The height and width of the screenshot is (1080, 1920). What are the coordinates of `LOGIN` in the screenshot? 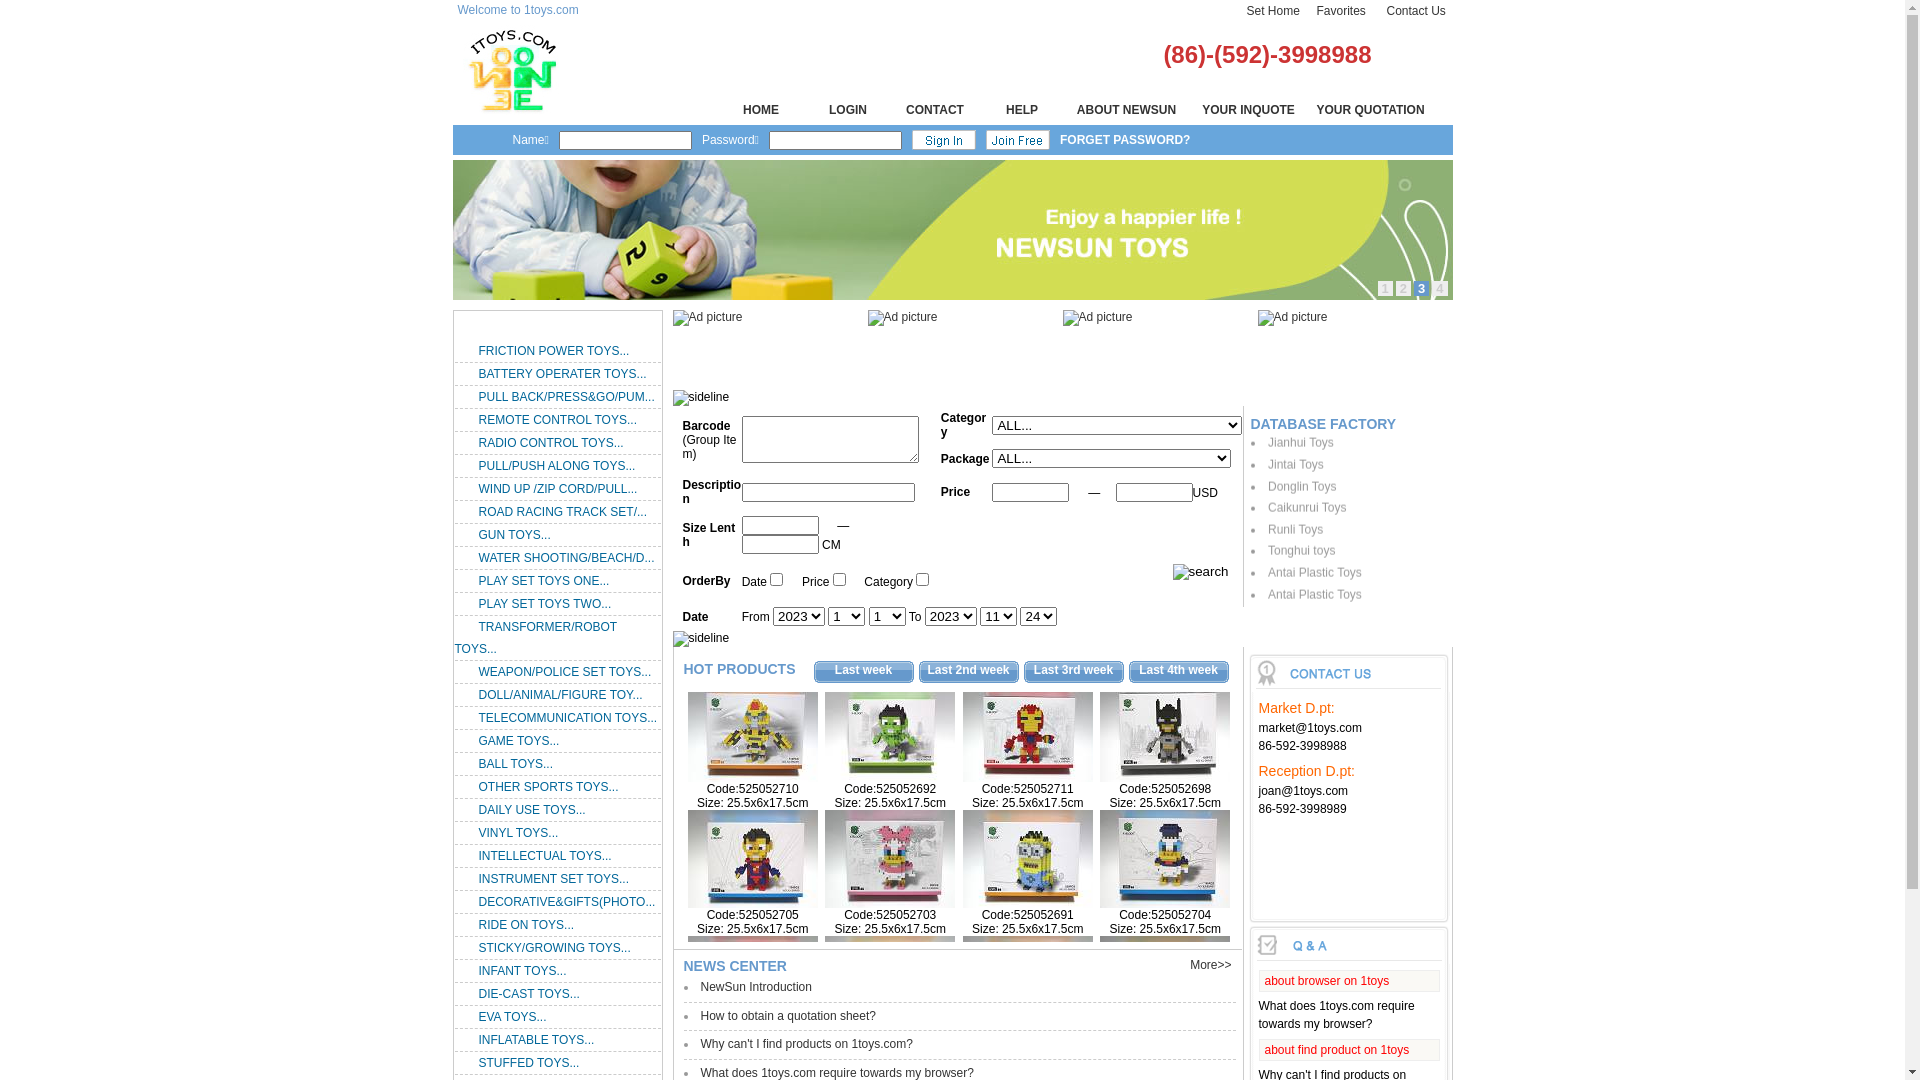 It's located at (848, 110).